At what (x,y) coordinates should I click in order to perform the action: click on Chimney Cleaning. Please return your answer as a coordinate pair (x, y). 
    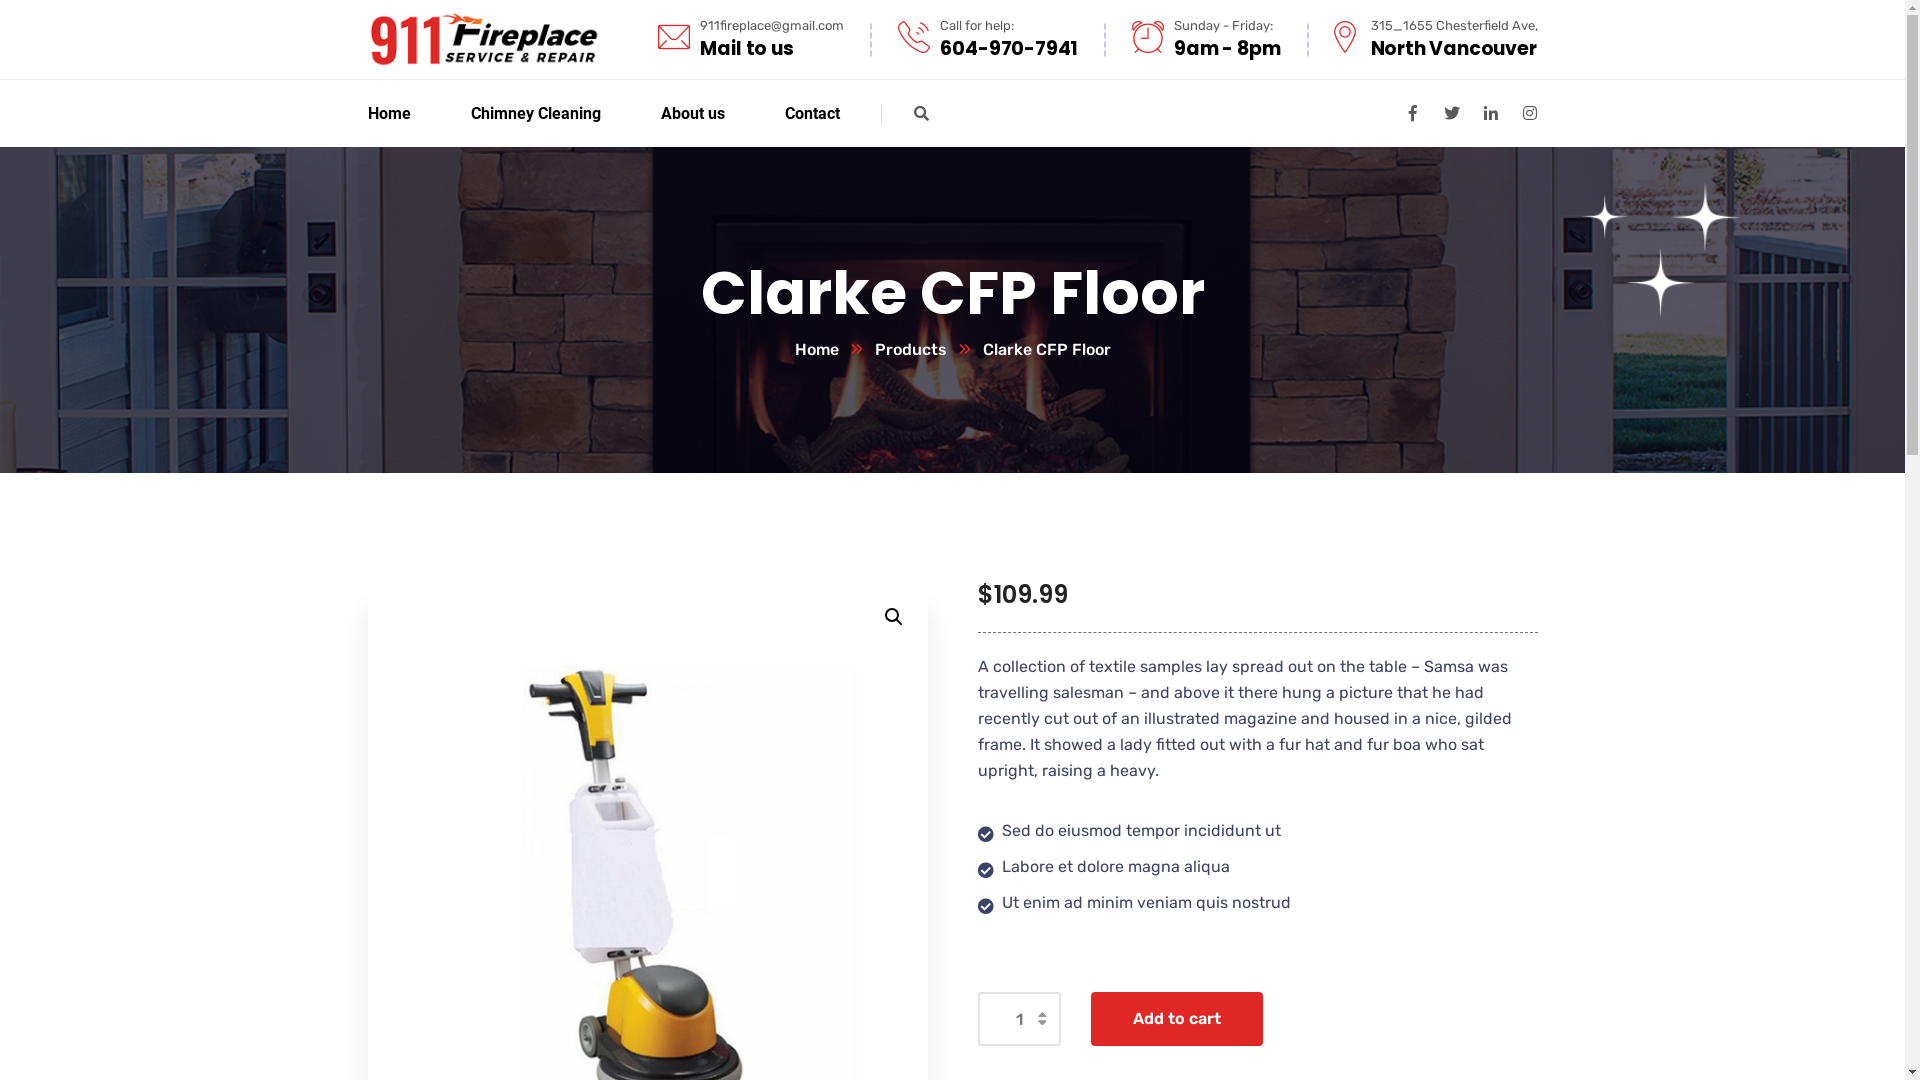
    Looking at the image, I should click on (535, 114).